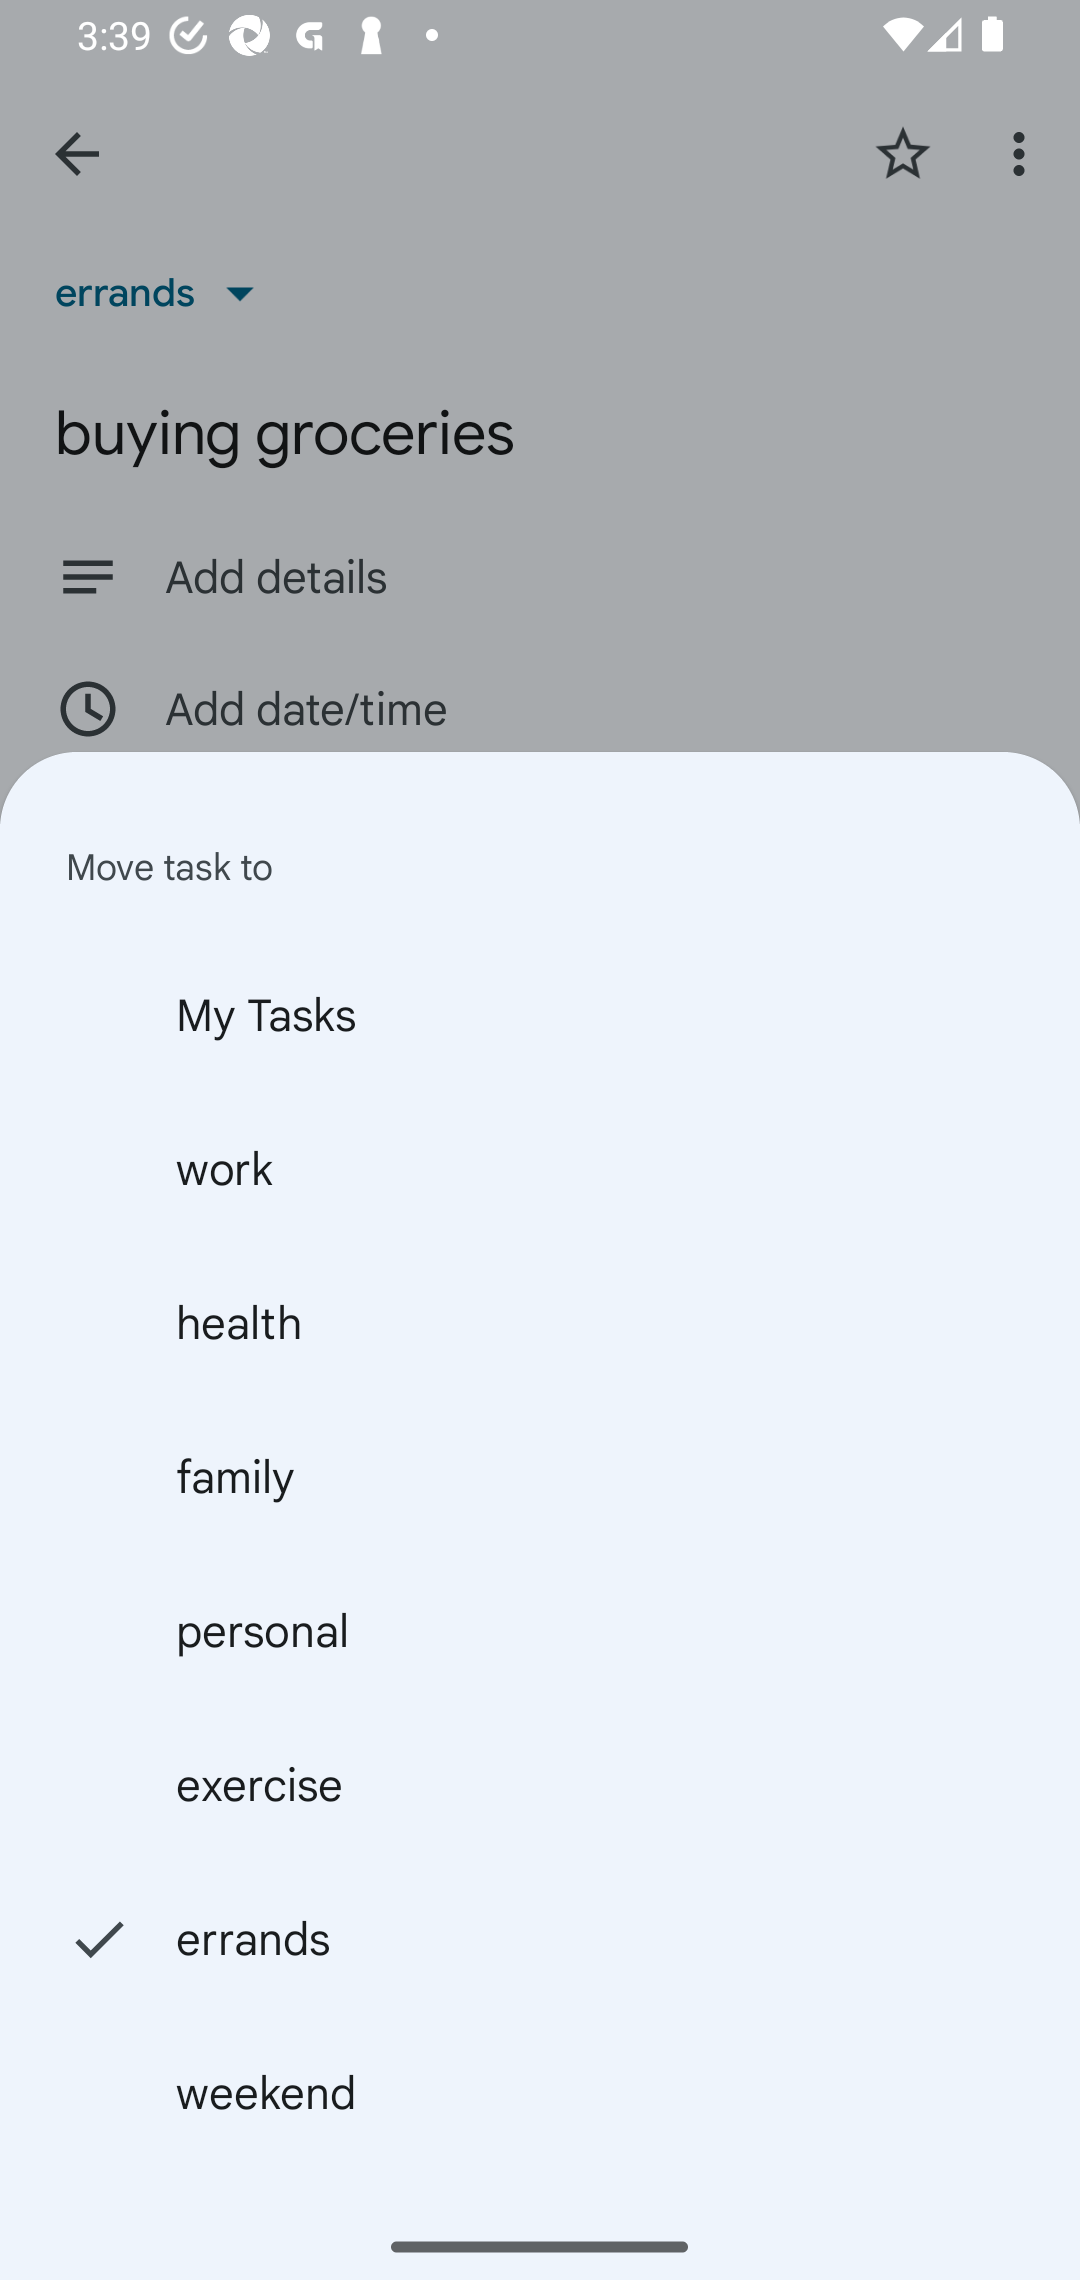 The image size is (1080, 2280). I want to click on work, so click(540, 1168).